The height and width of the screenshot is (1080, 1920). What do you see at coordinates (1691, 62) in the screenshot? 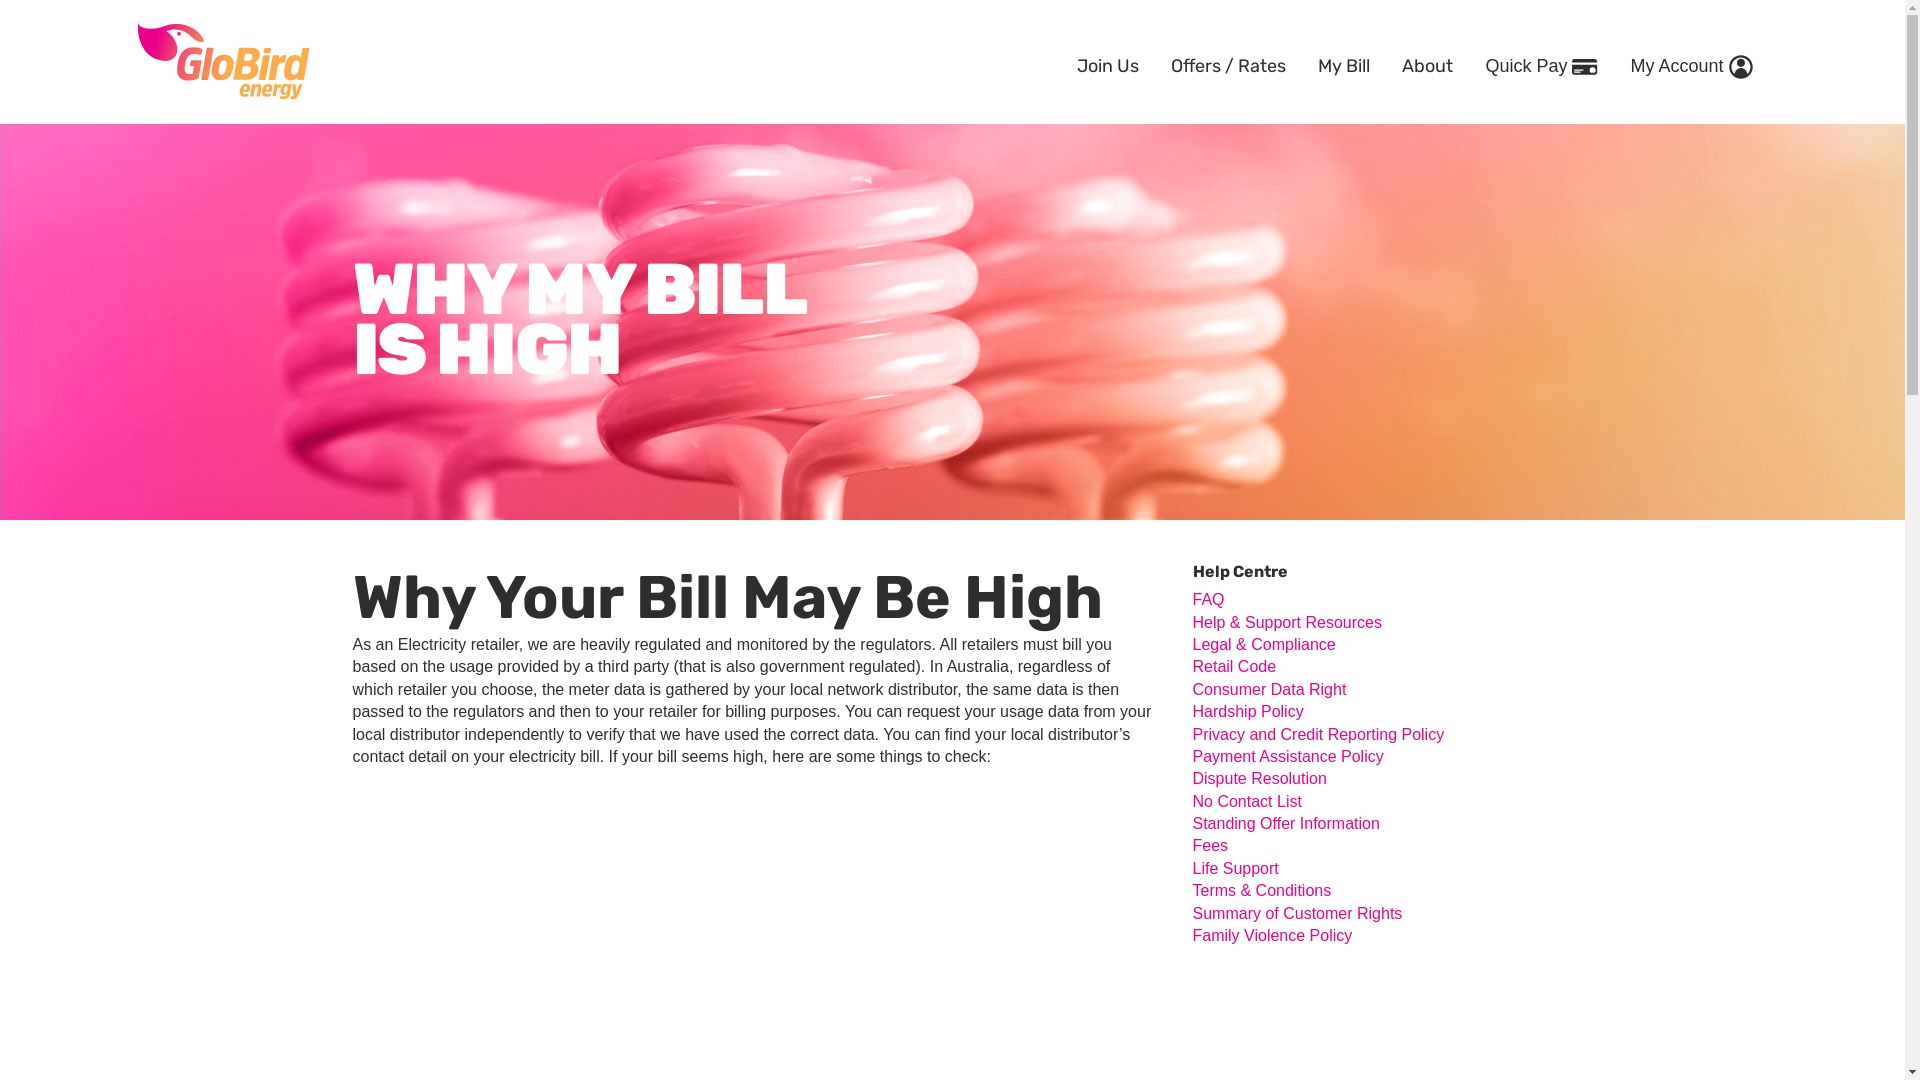
I see `My Account` at bounding box center [1691, 62].